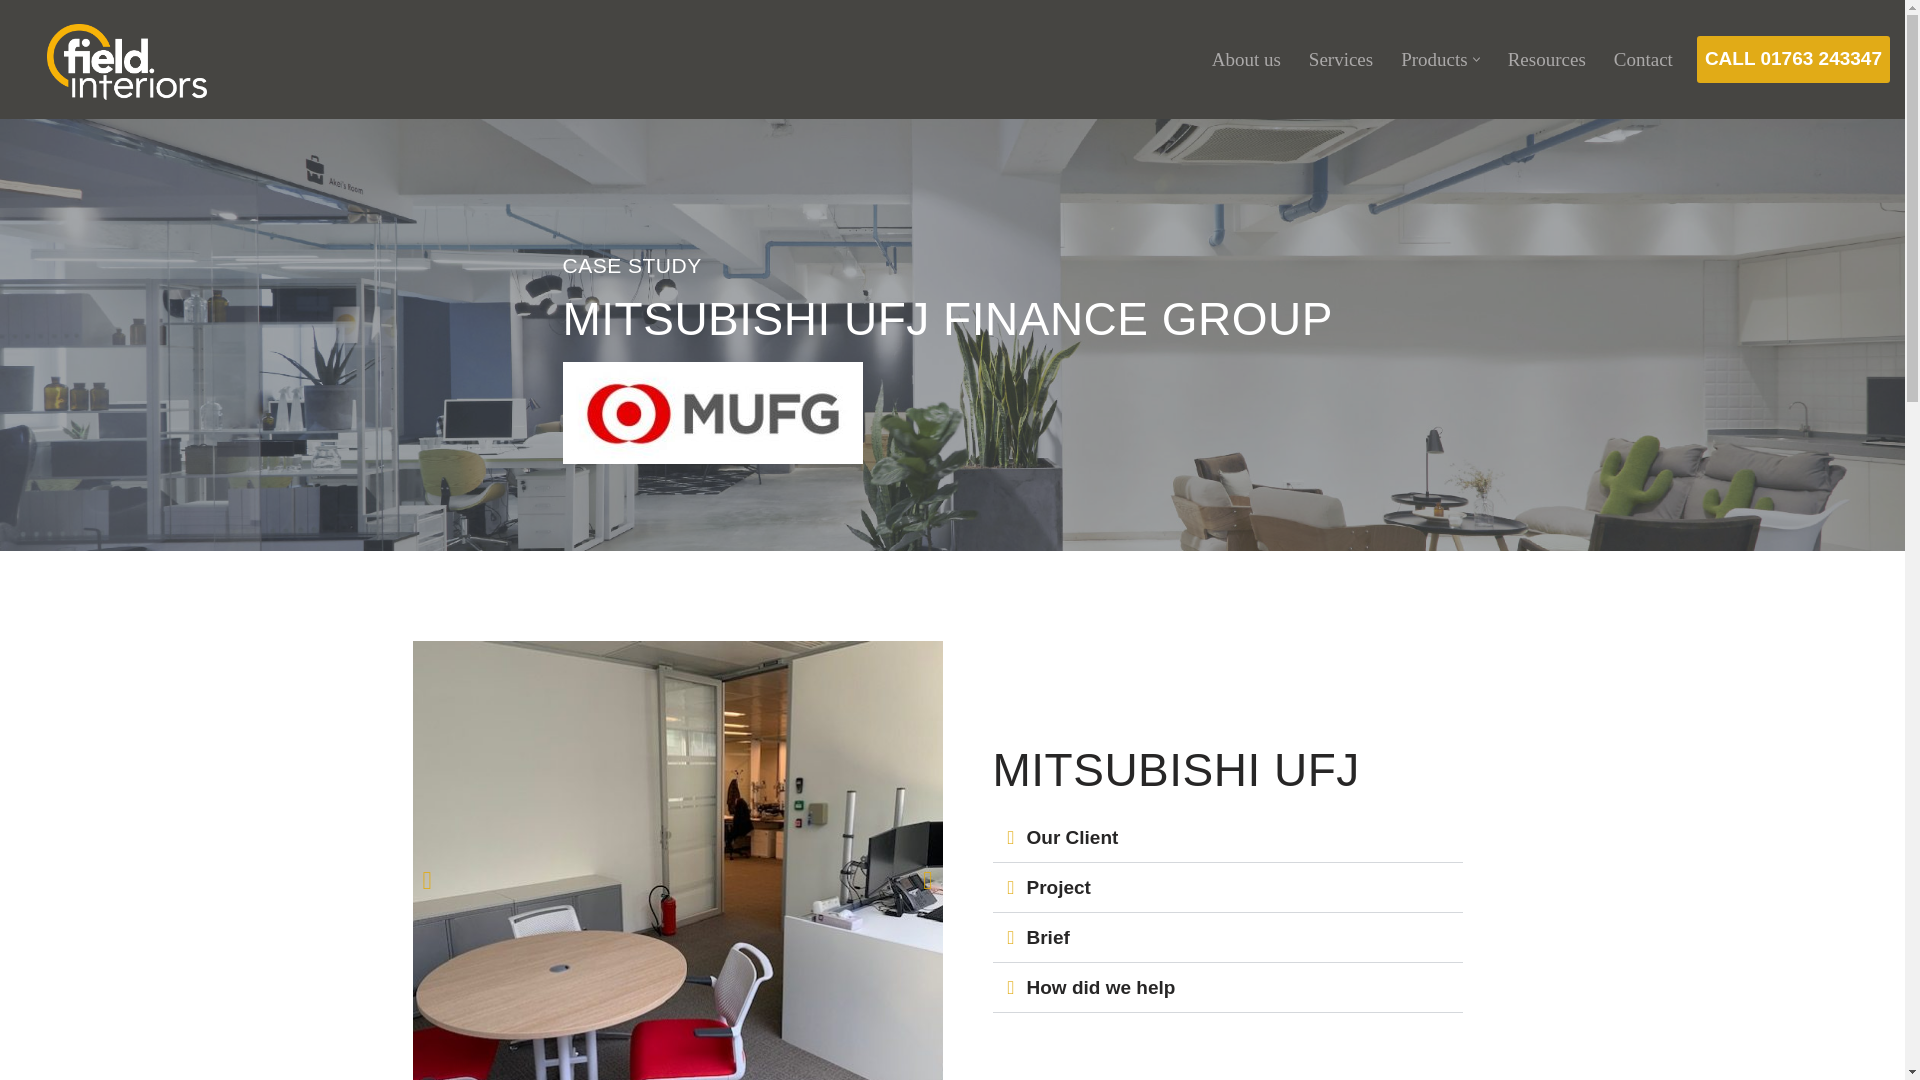 The image size is (1920, 1080). Describe the element at coordinates (1071, 837) in the screenshot. I see `Our Client` at that location.